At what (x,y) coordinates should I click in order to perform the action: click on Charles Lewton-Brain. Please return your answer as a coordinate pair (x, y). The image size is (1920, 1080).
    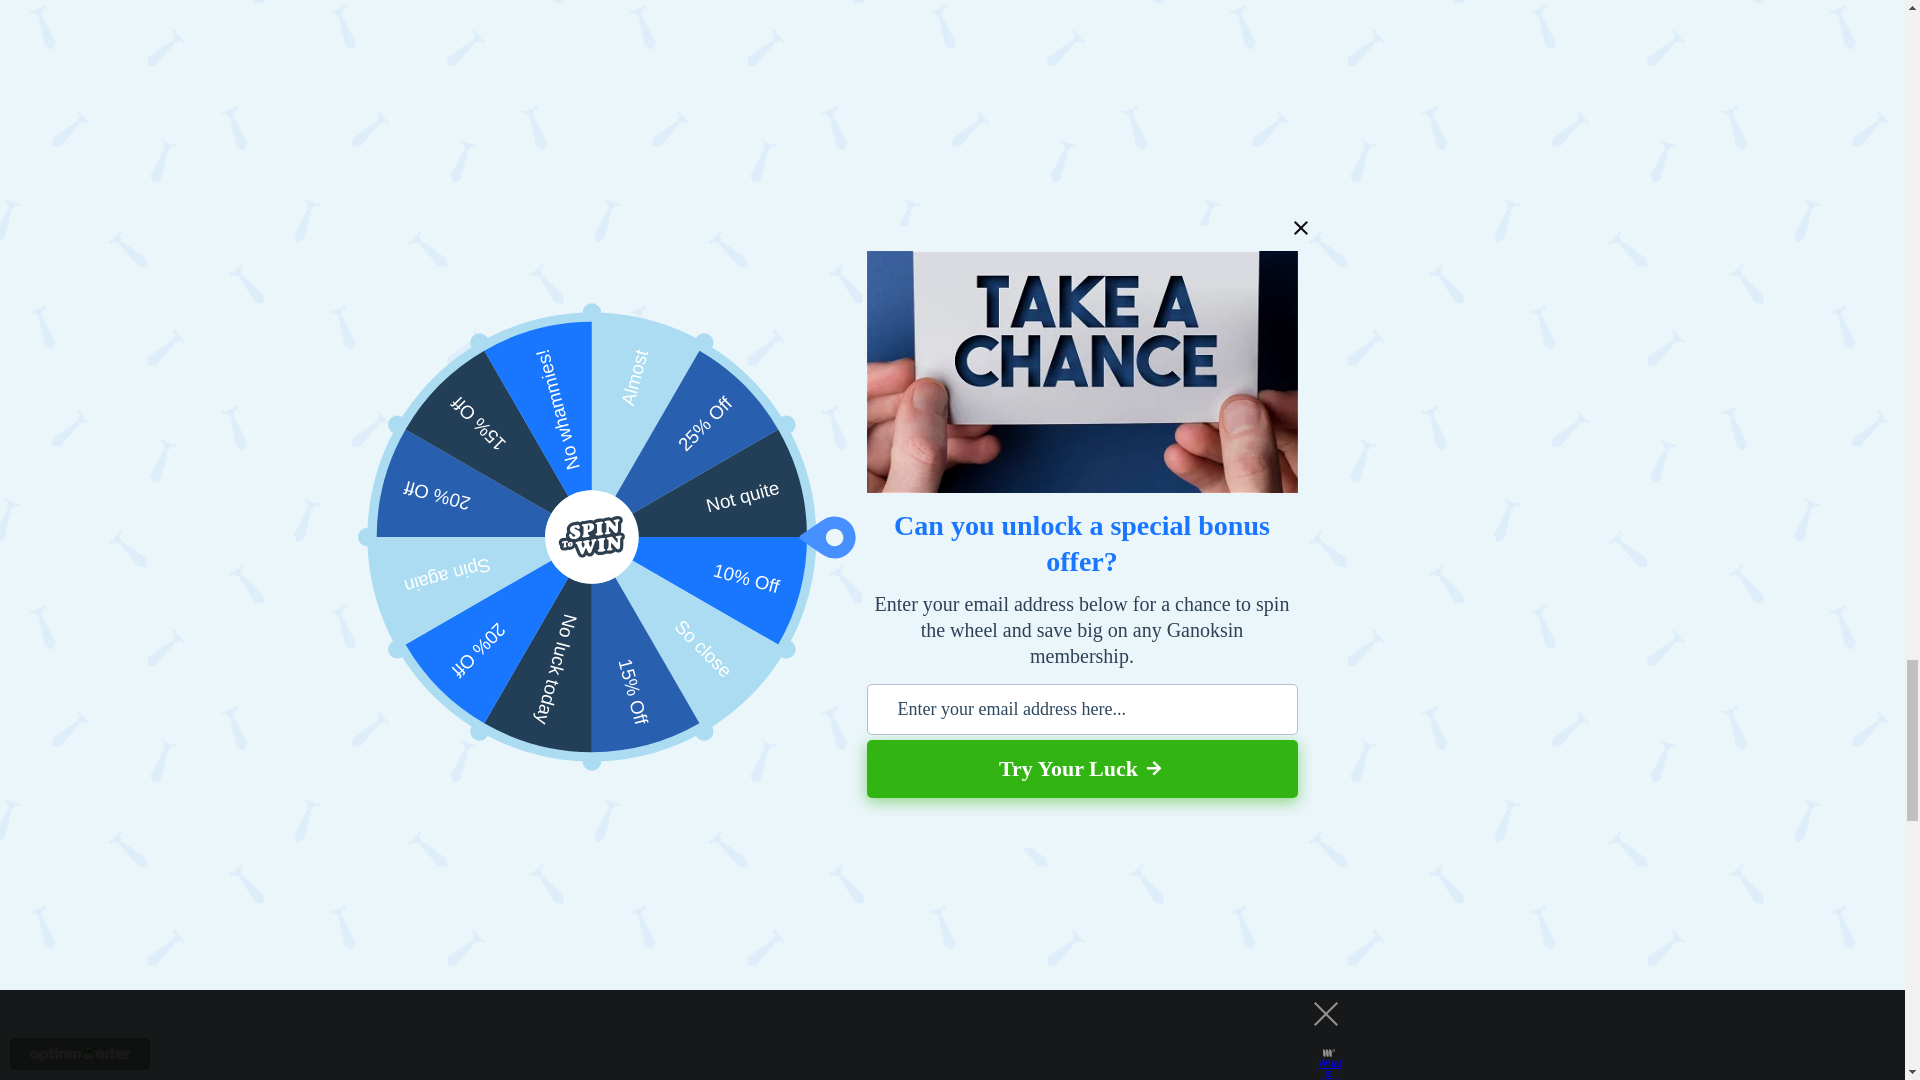
    Looking at the image, I should click on (780, 16).